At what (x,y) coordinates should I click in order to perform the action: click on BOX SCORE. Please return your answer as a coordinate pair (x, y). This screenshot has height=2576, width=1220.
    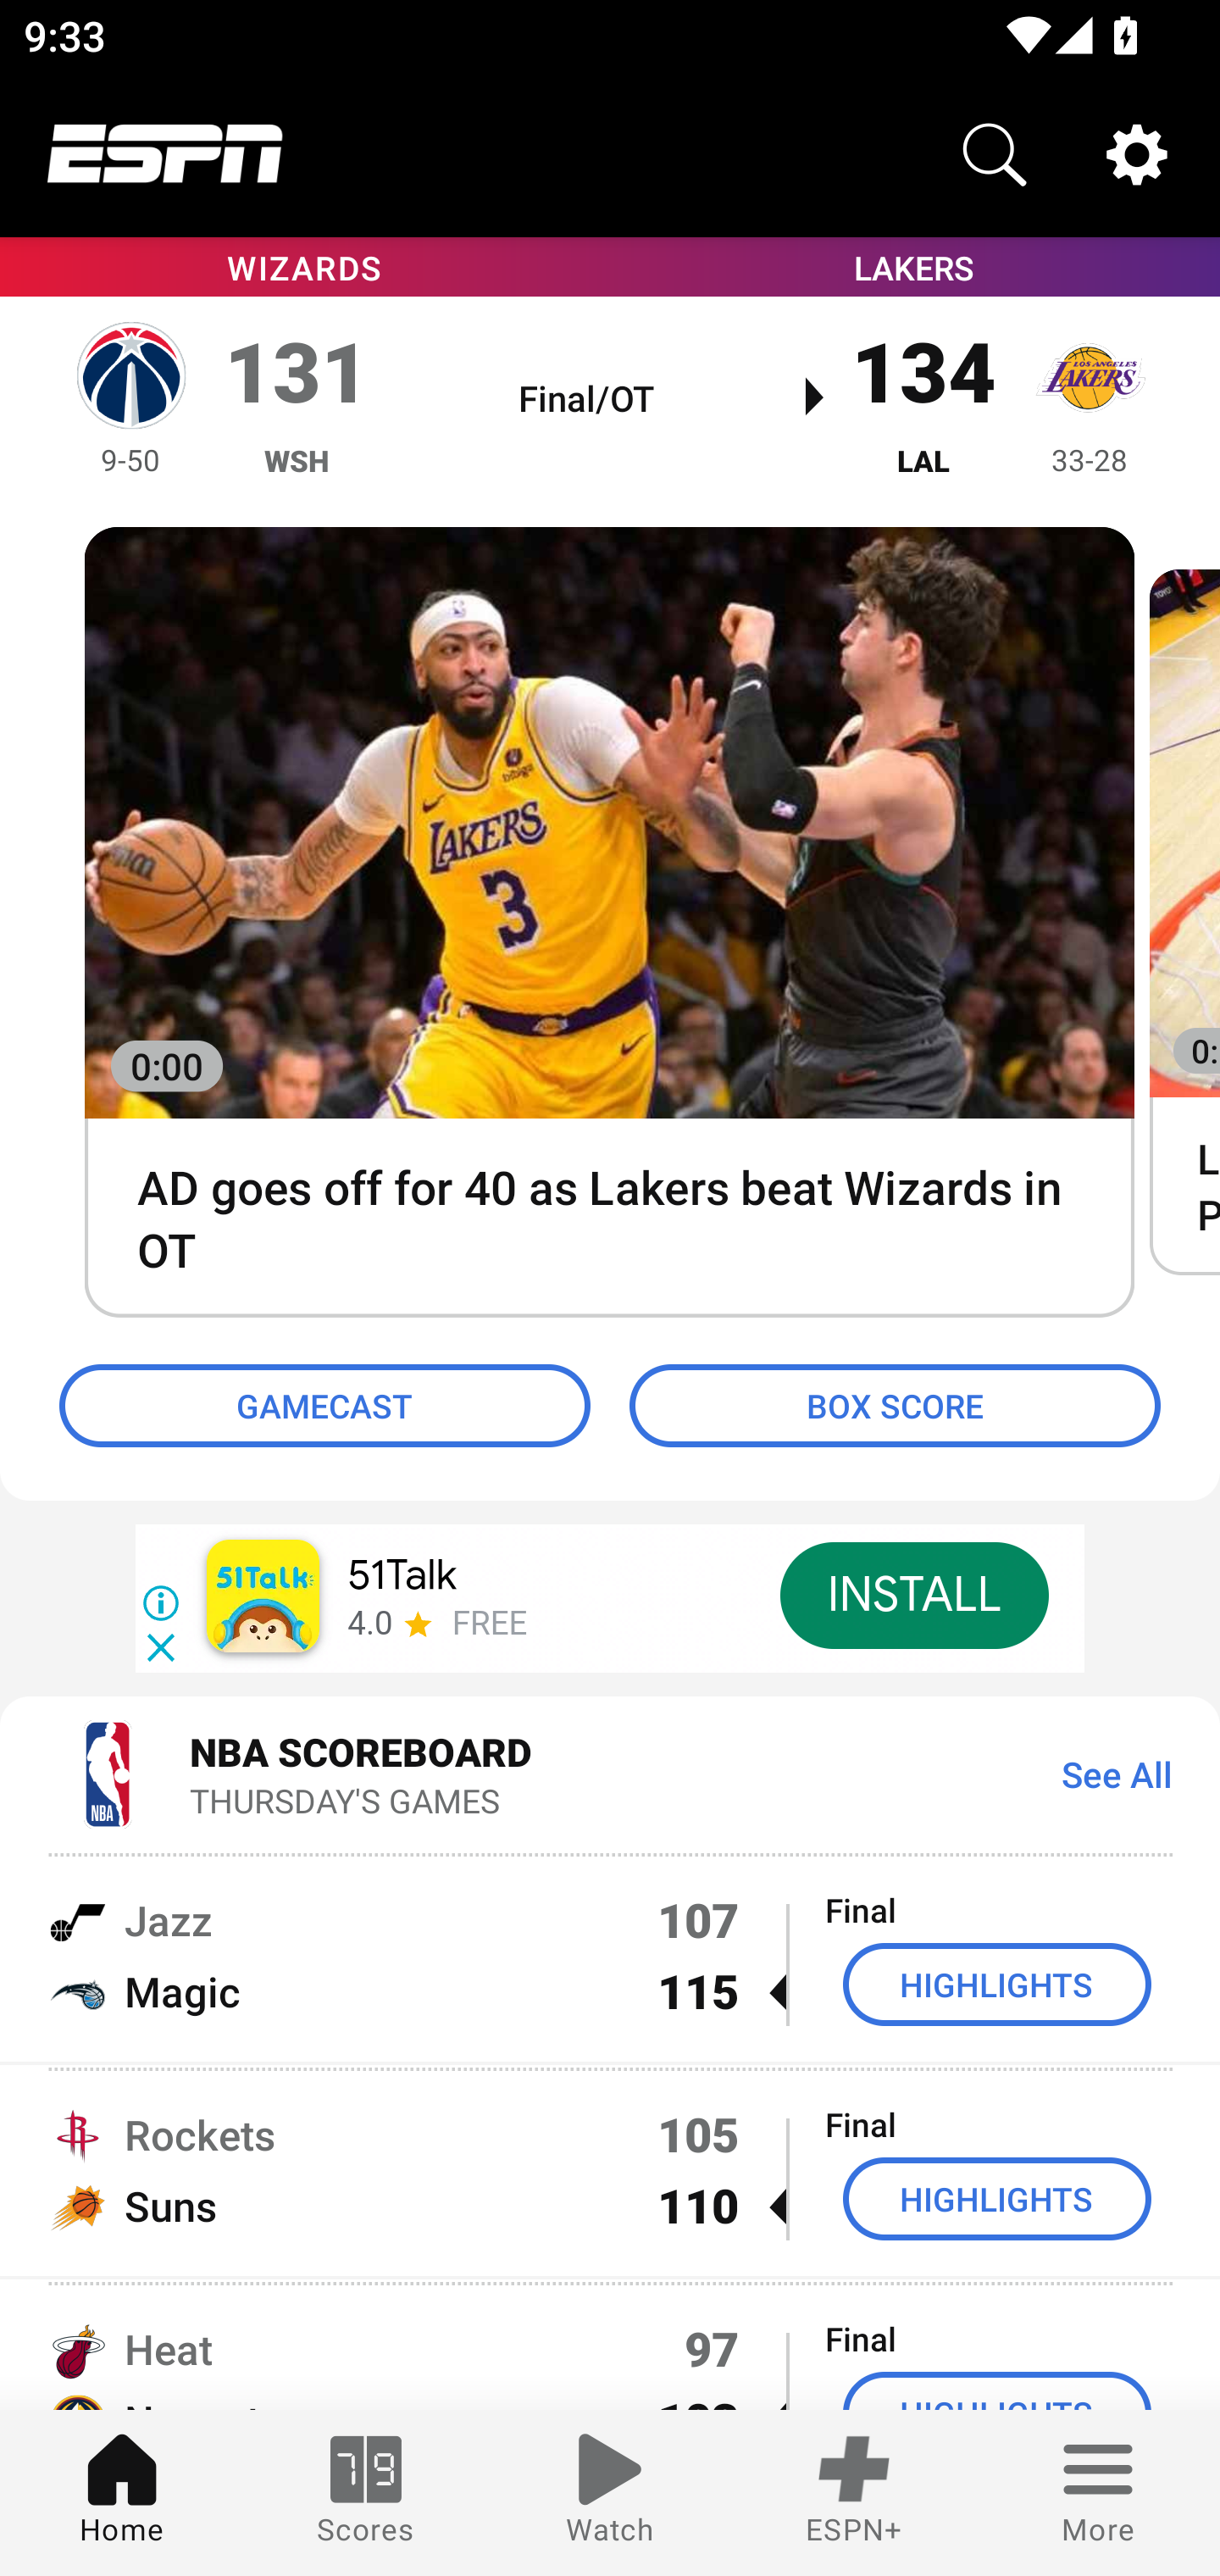
    Looking at the image, I should click on (895, 1407).